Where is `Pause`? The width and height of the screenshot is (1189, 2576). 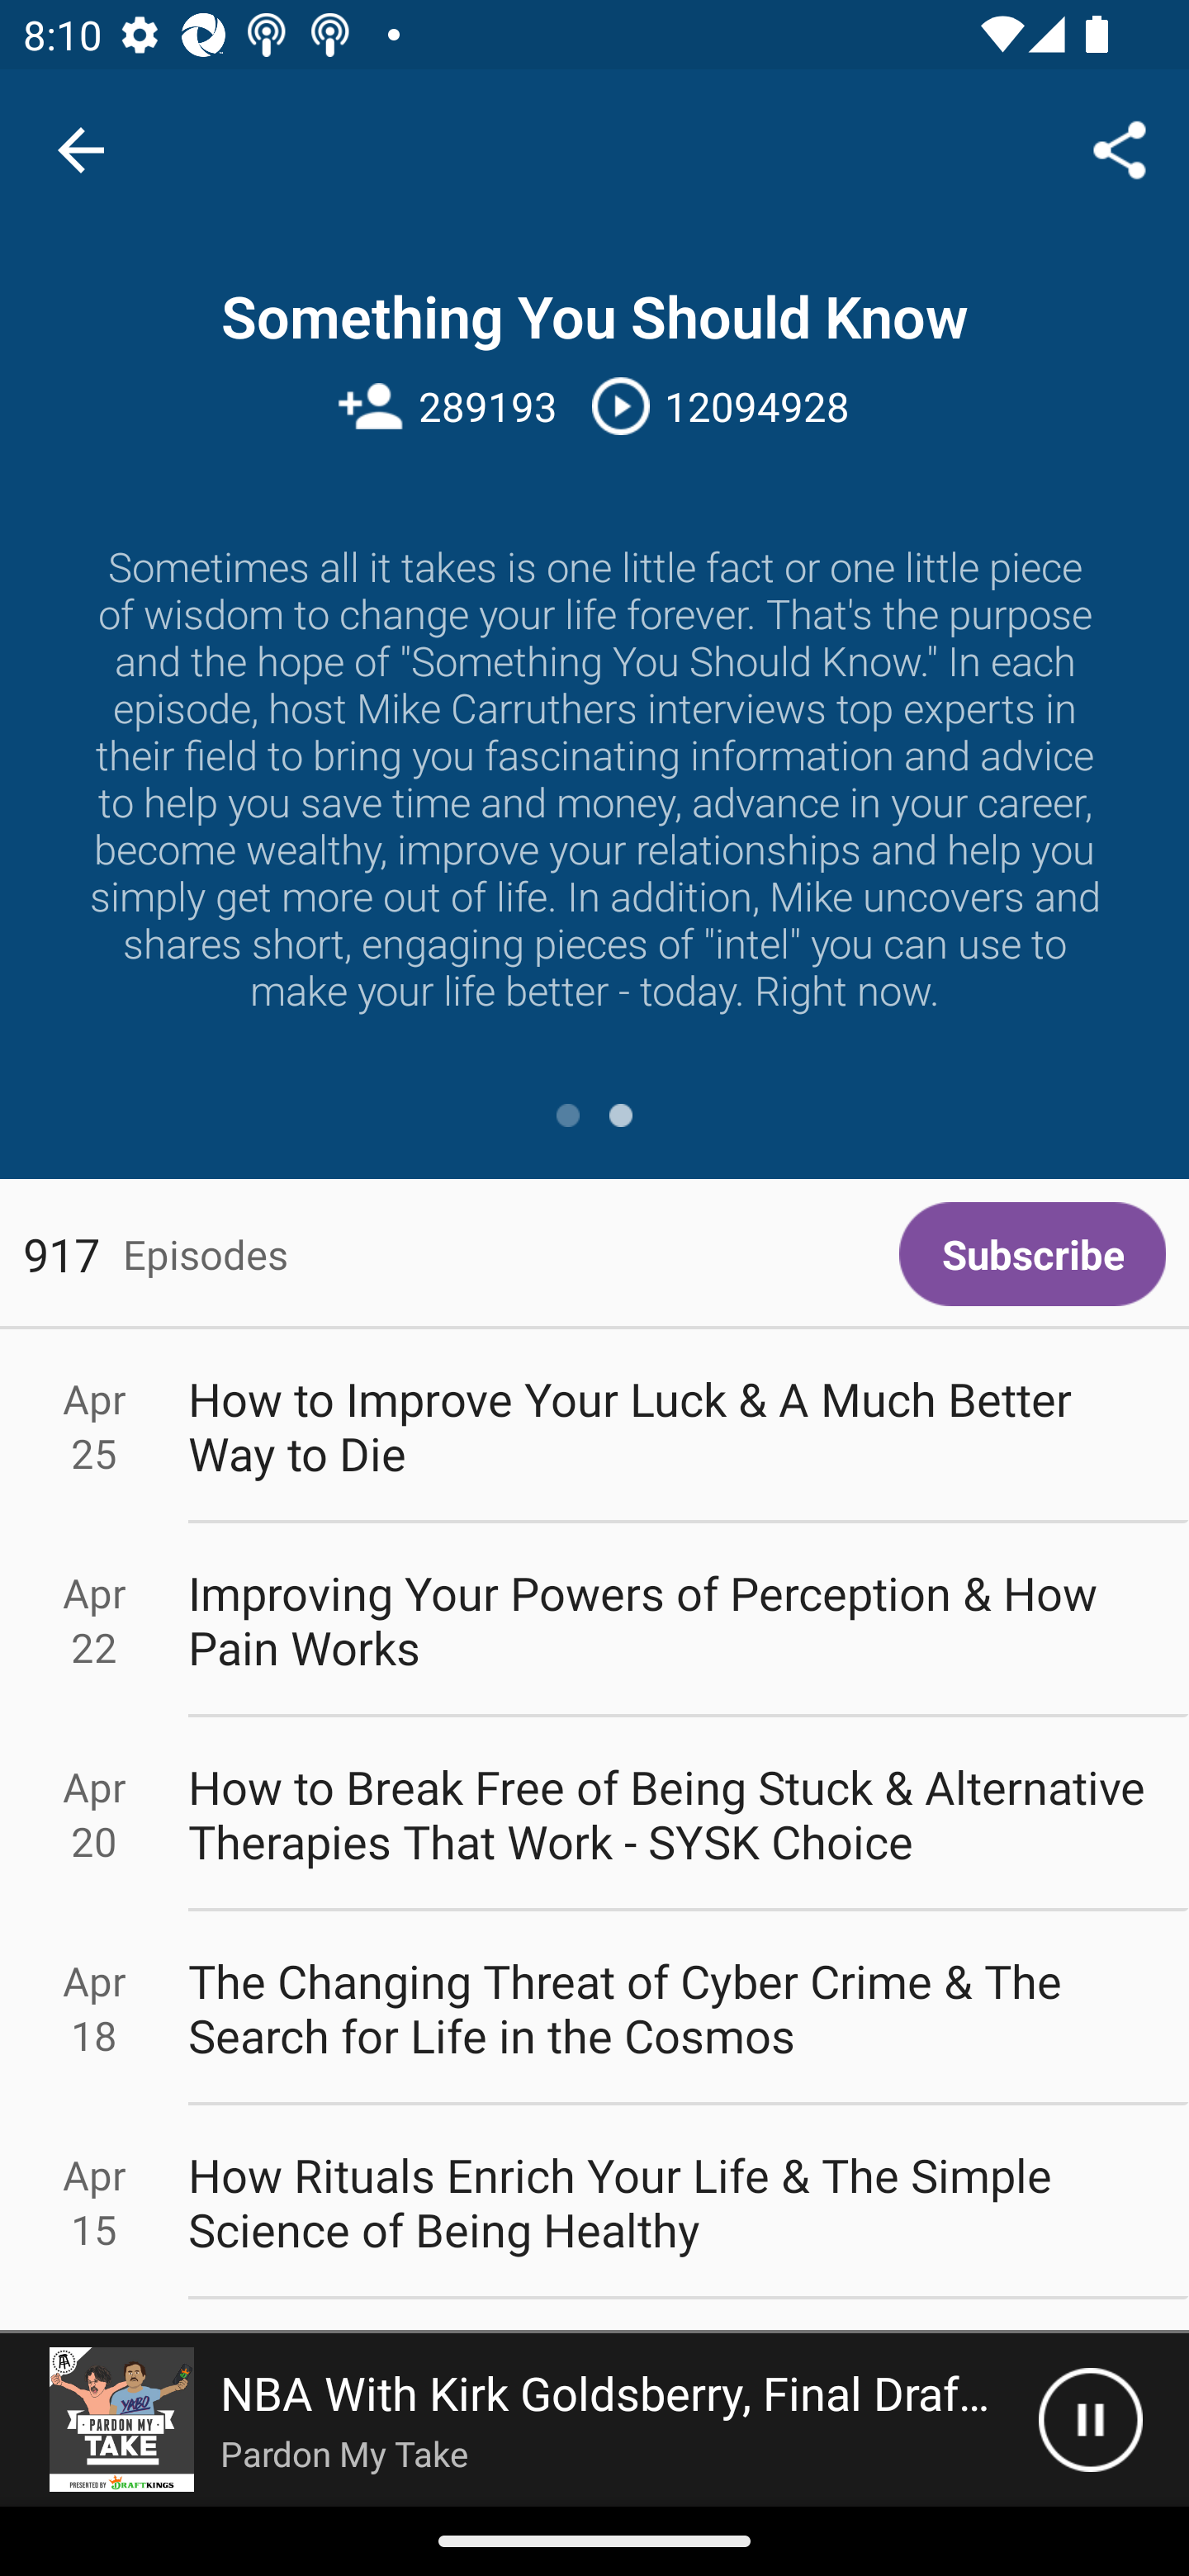
Pause is located at coordinates (1090, 2420).